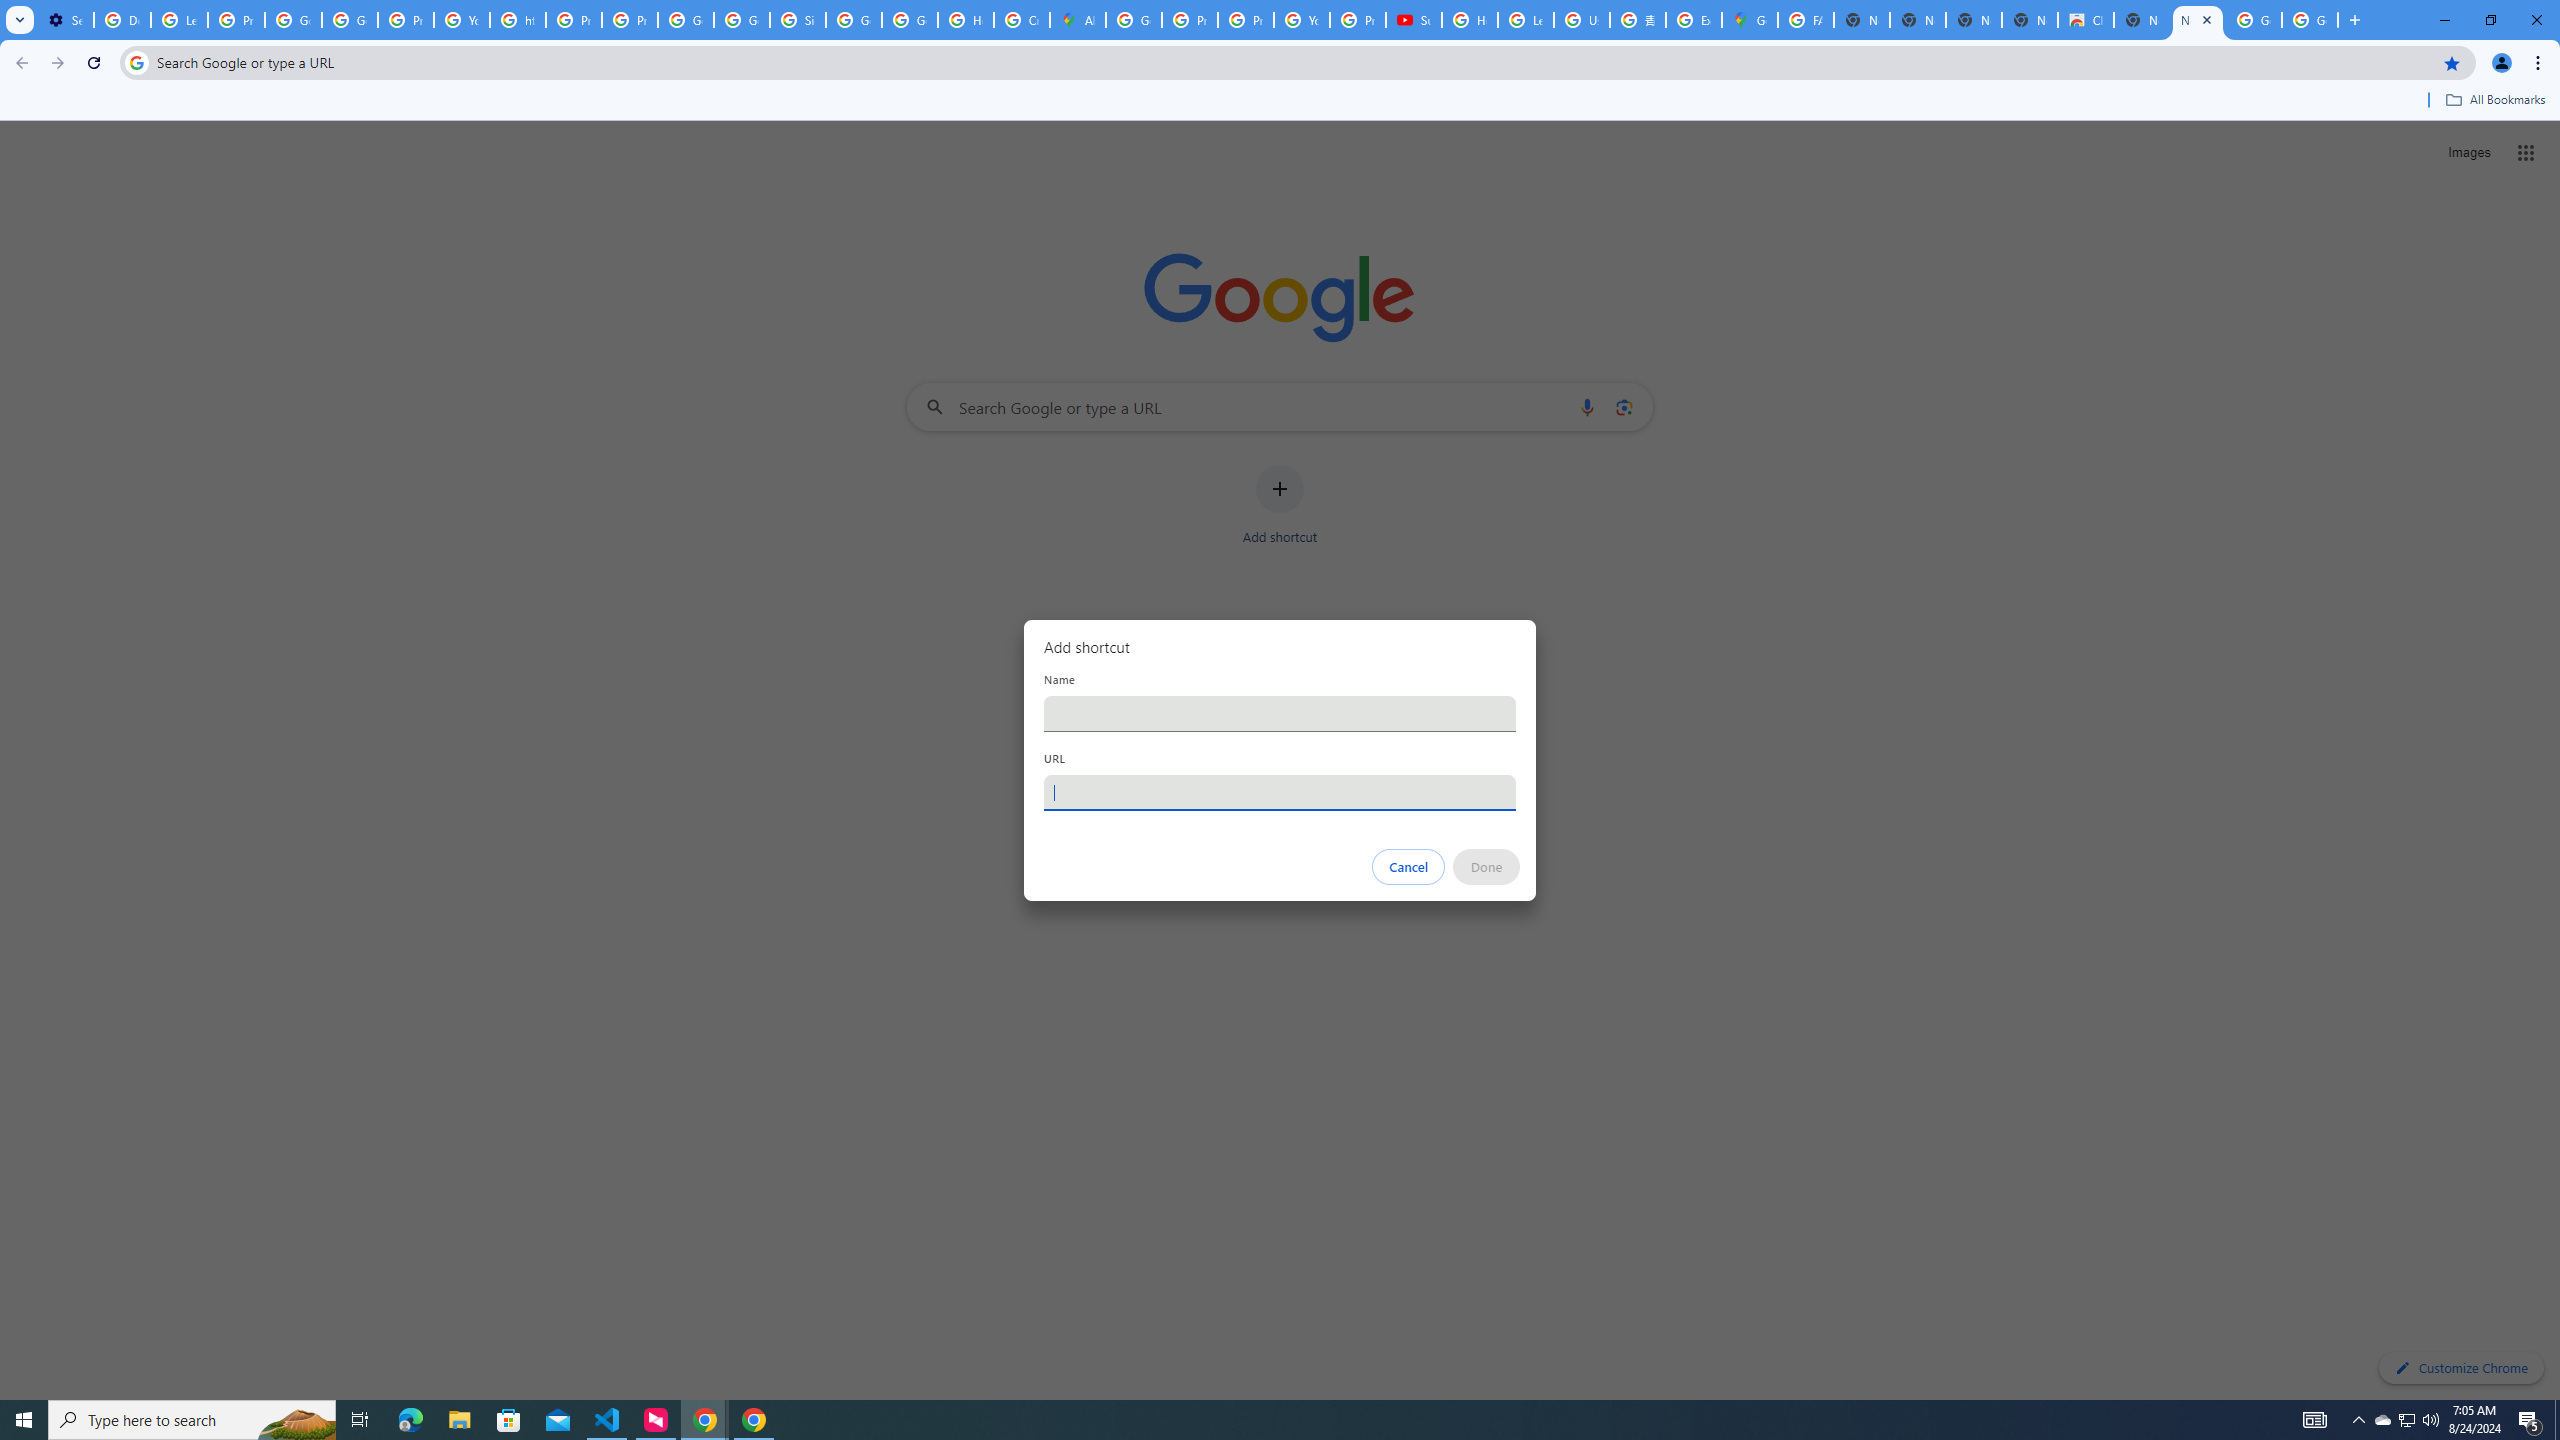  What do you see at coordinates (178, 20) in the screenshot?
I see `Learn how to find your photos - Google Photos Help` at bounding box center [178, 20].